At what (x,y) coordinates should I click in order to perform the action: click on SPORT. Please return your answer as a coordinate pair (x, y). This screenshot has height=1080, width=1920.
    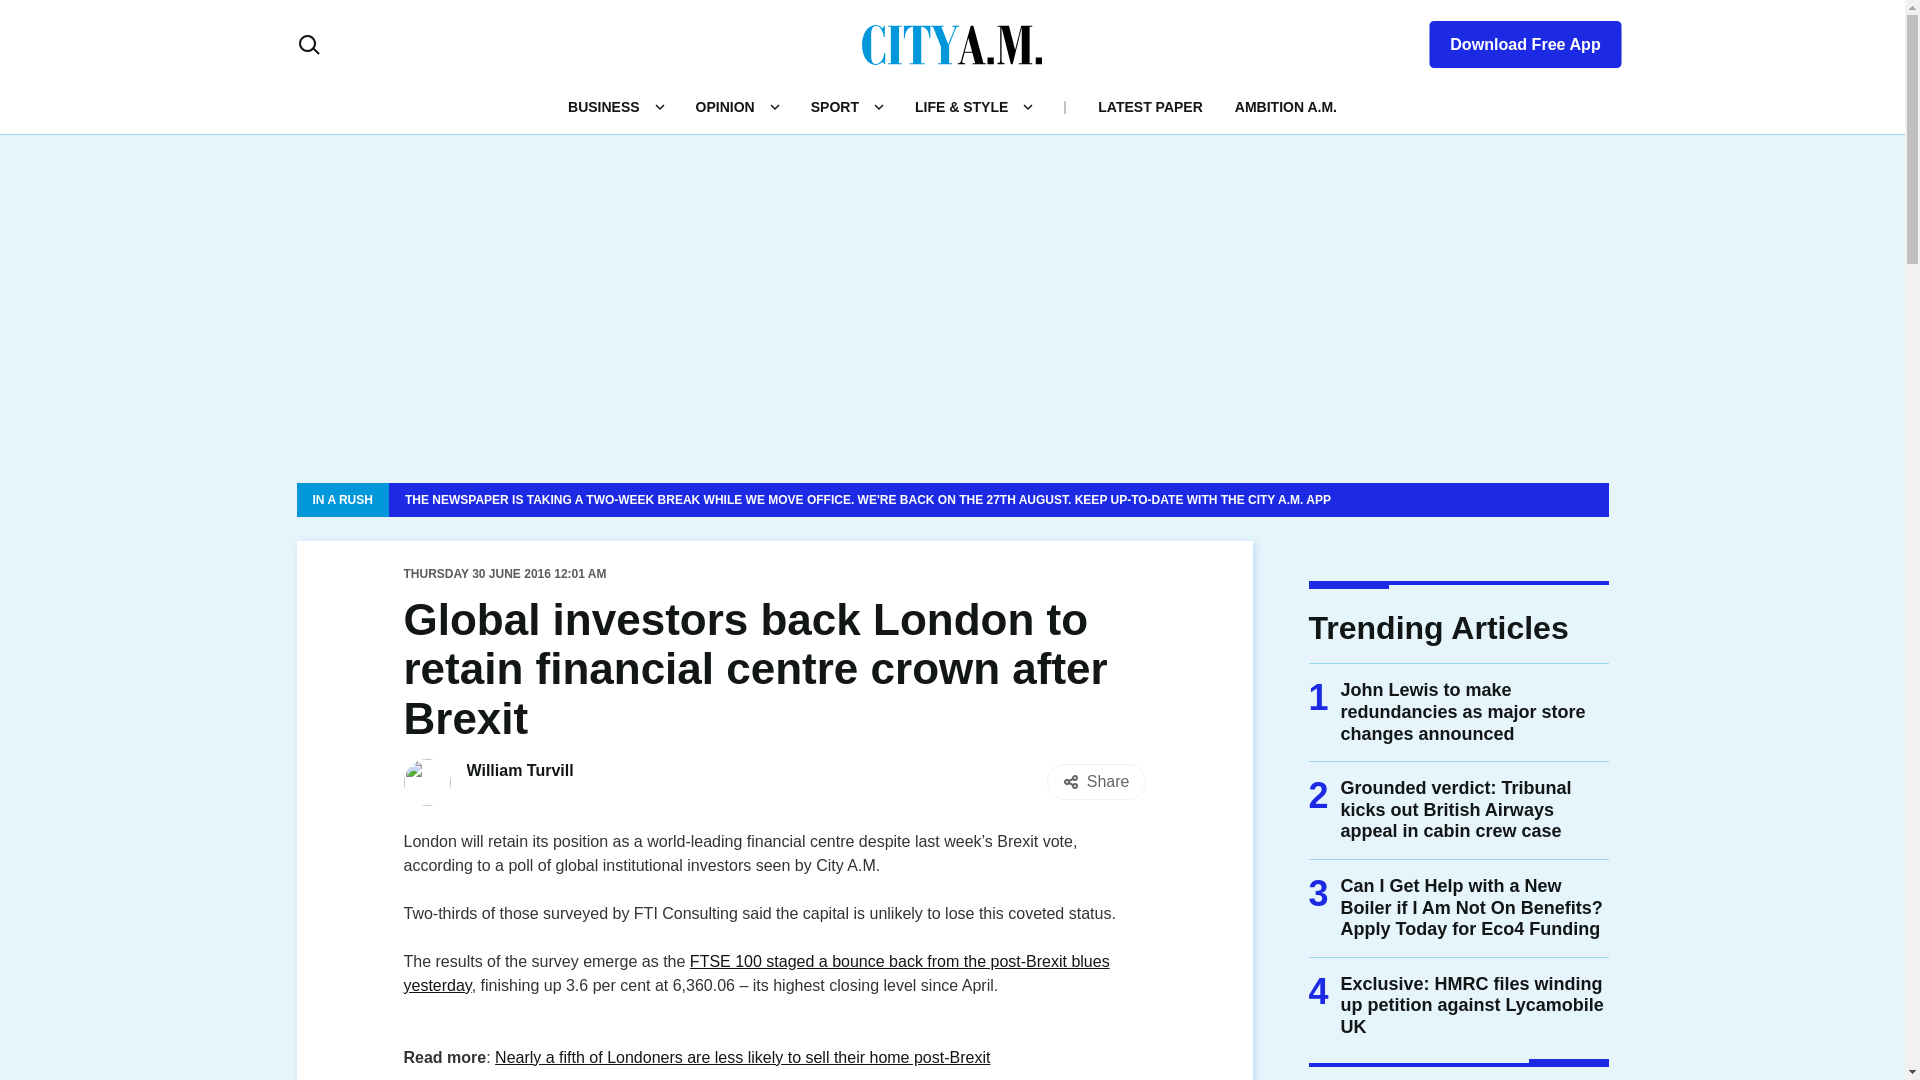
    Looking at the image, I should click on (834, 106).